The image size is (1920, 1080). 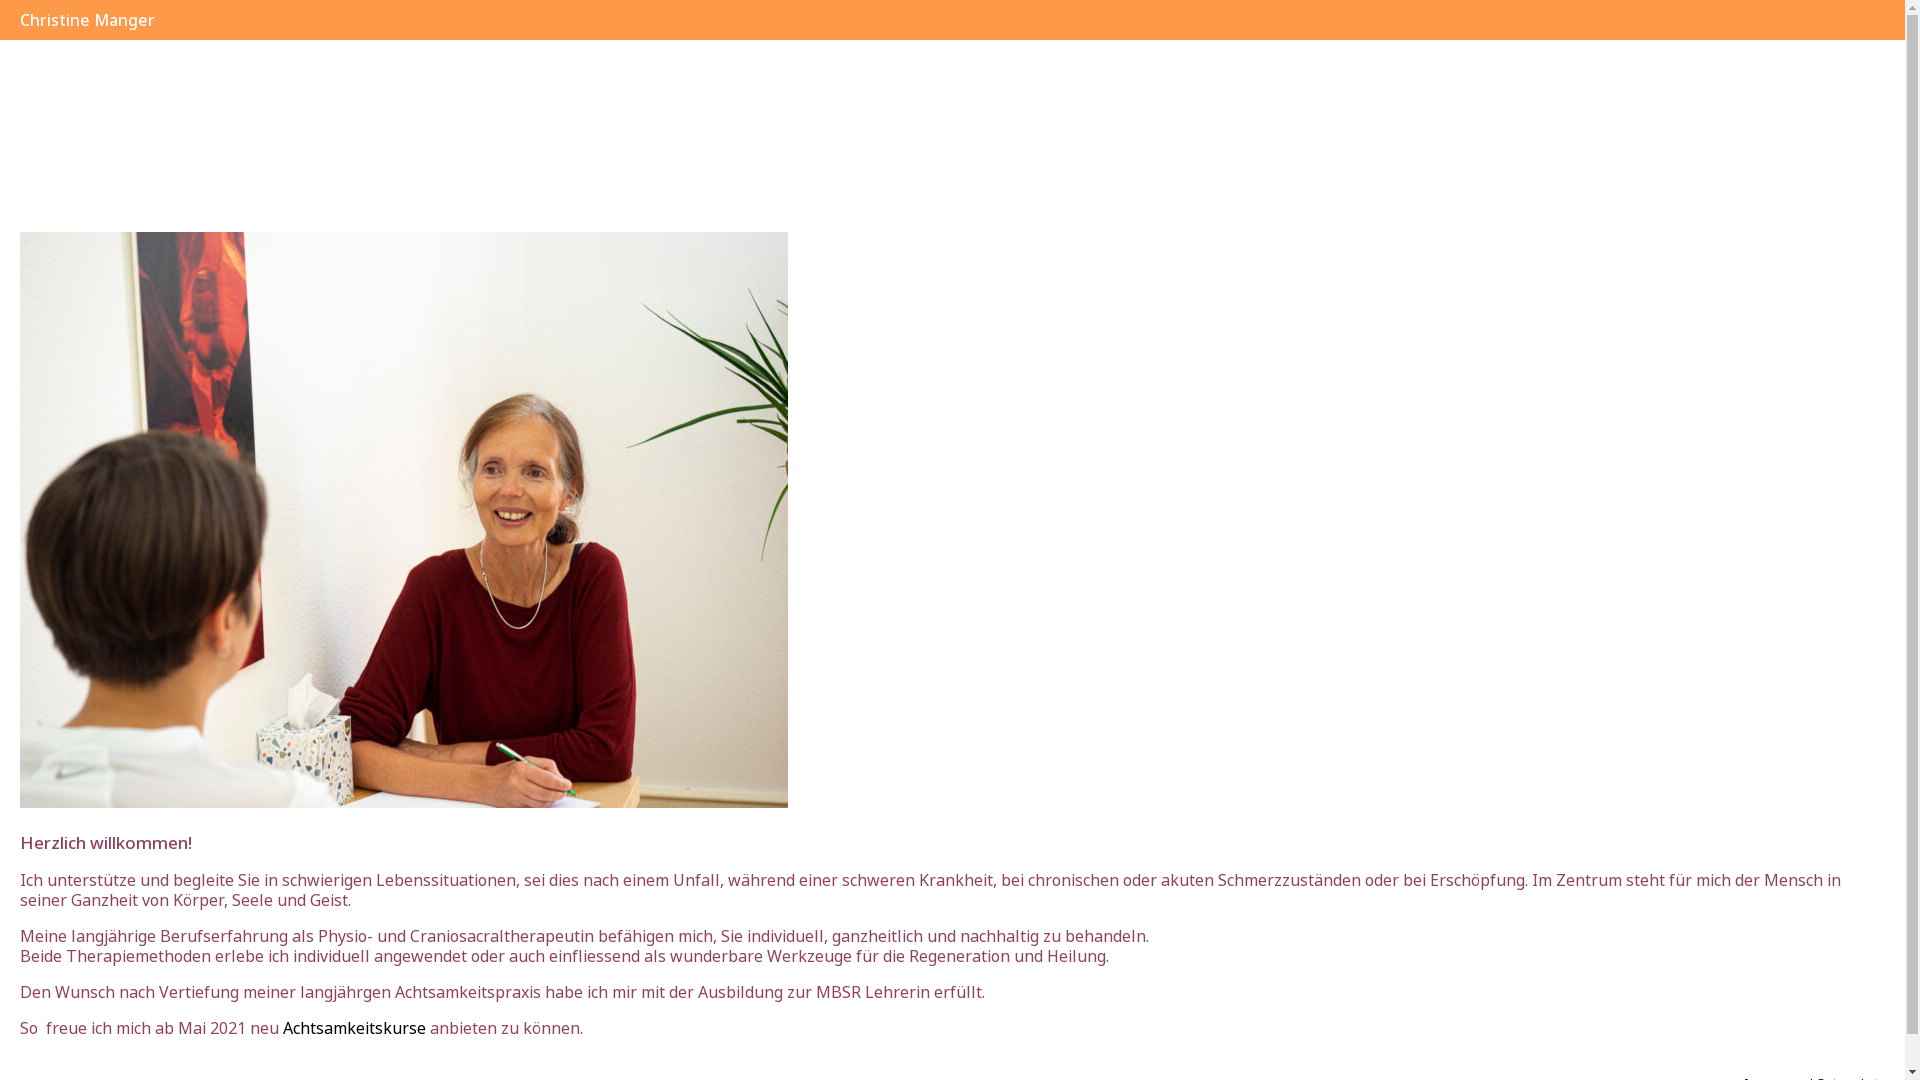 I want to click on Craniosacral Therapie, so click(x=952, y=60).